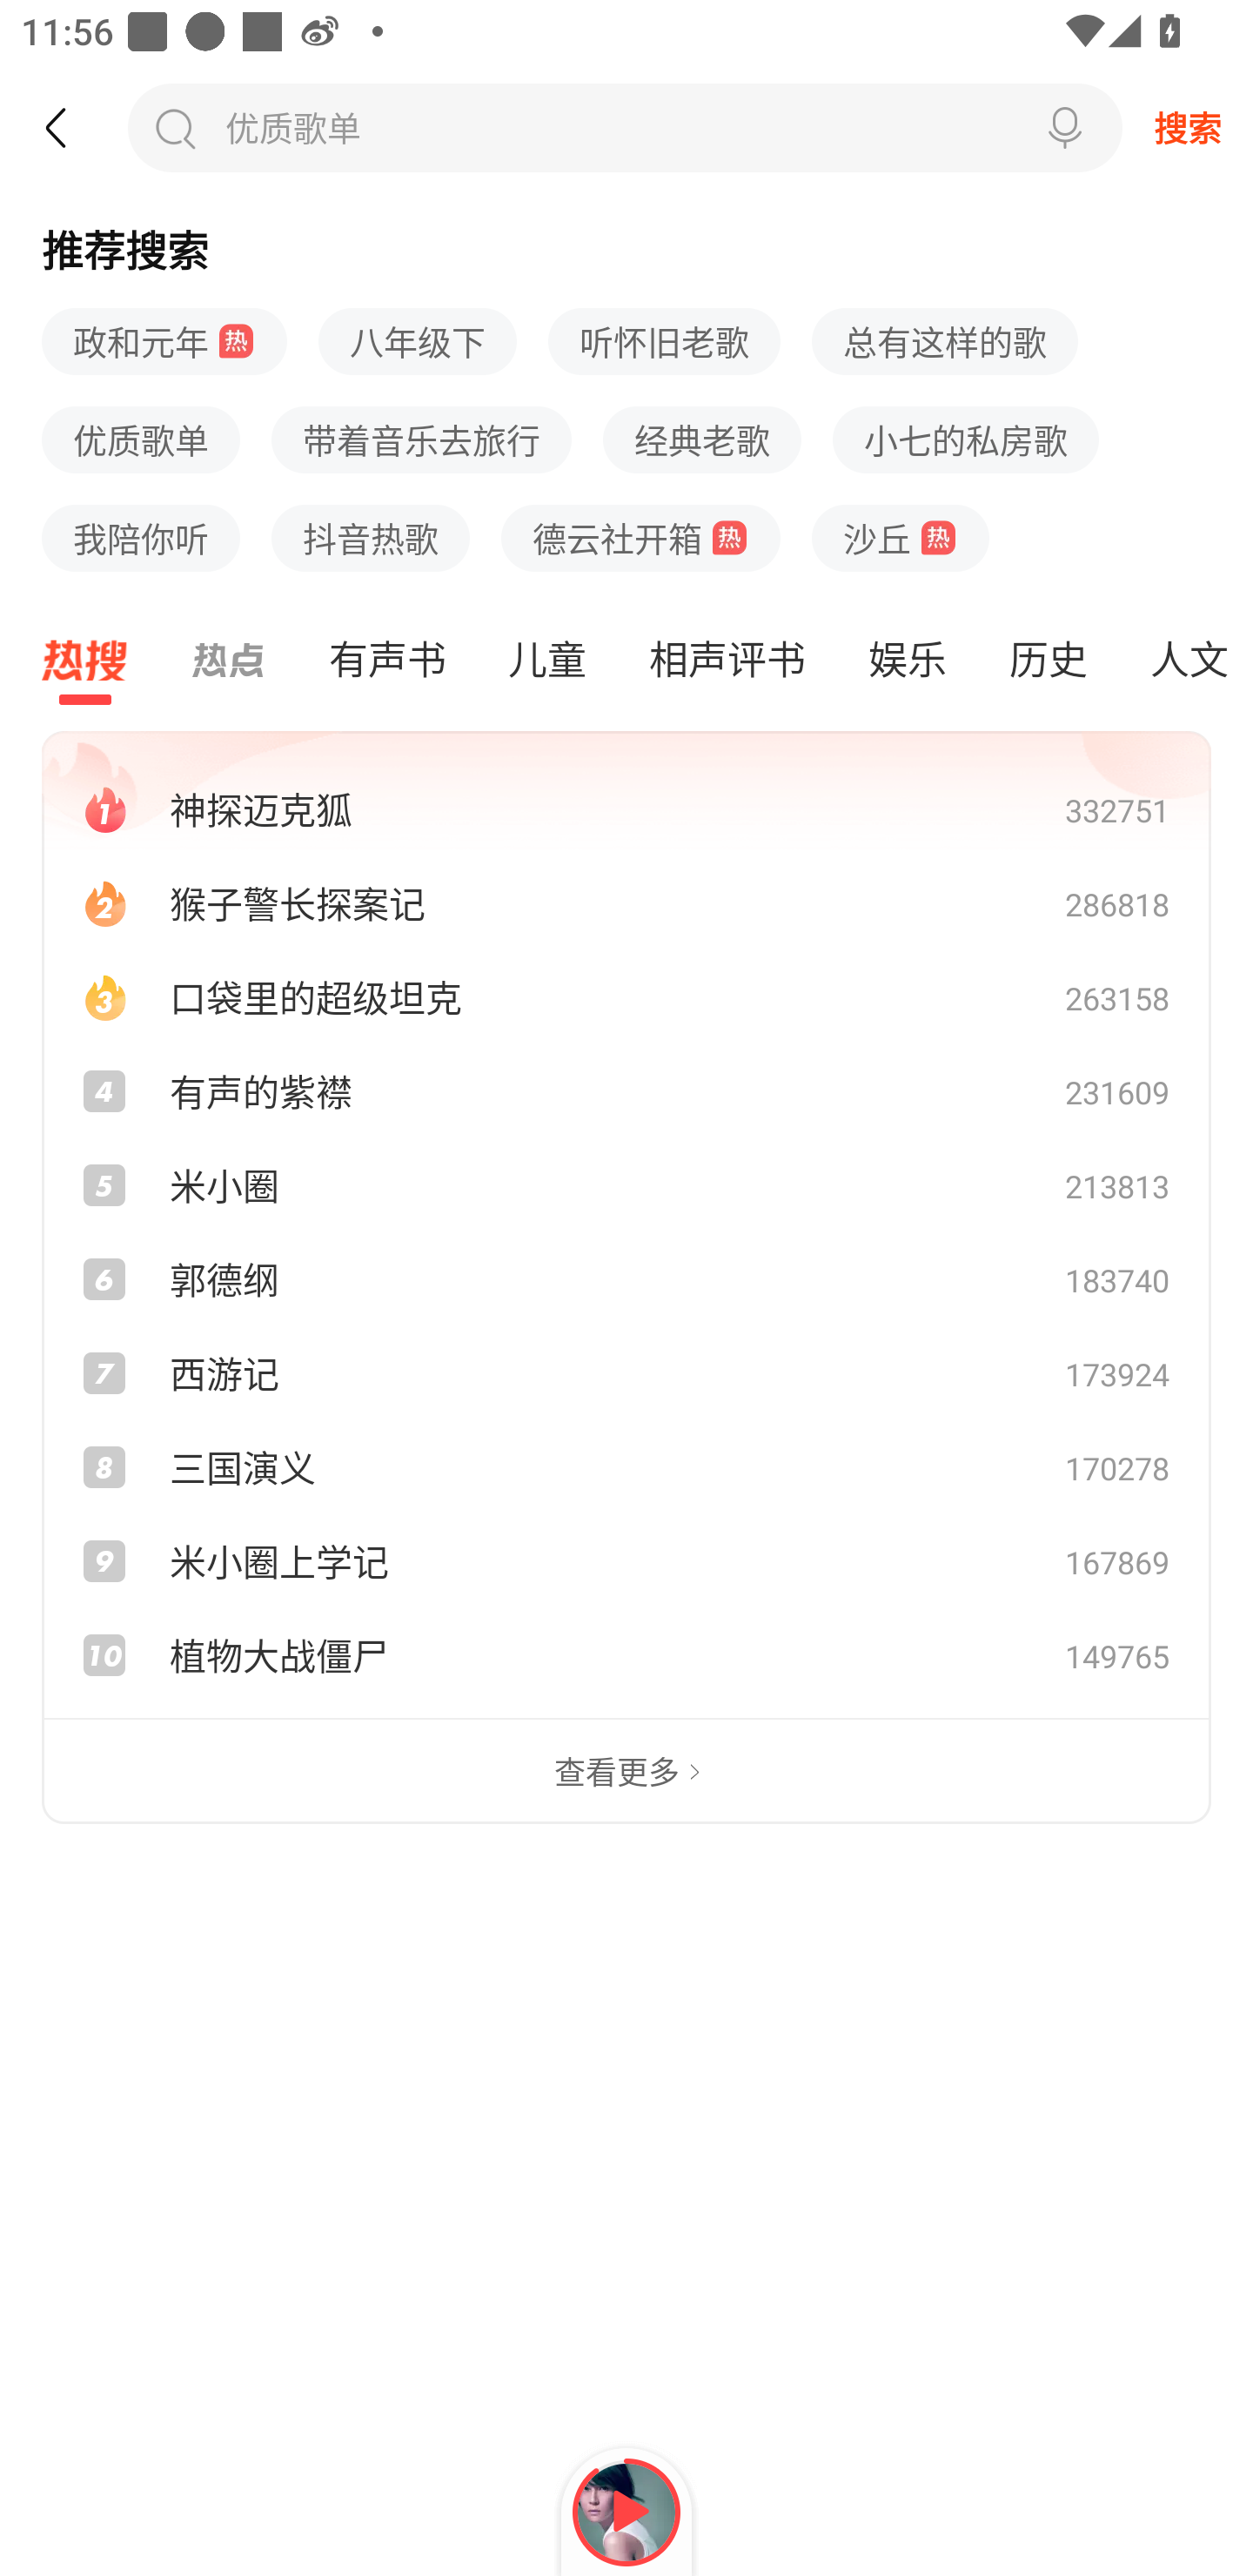 The height and width of the screenshot is (2576, 1253). I want to click on 语音搜索, so click(1065, 127).